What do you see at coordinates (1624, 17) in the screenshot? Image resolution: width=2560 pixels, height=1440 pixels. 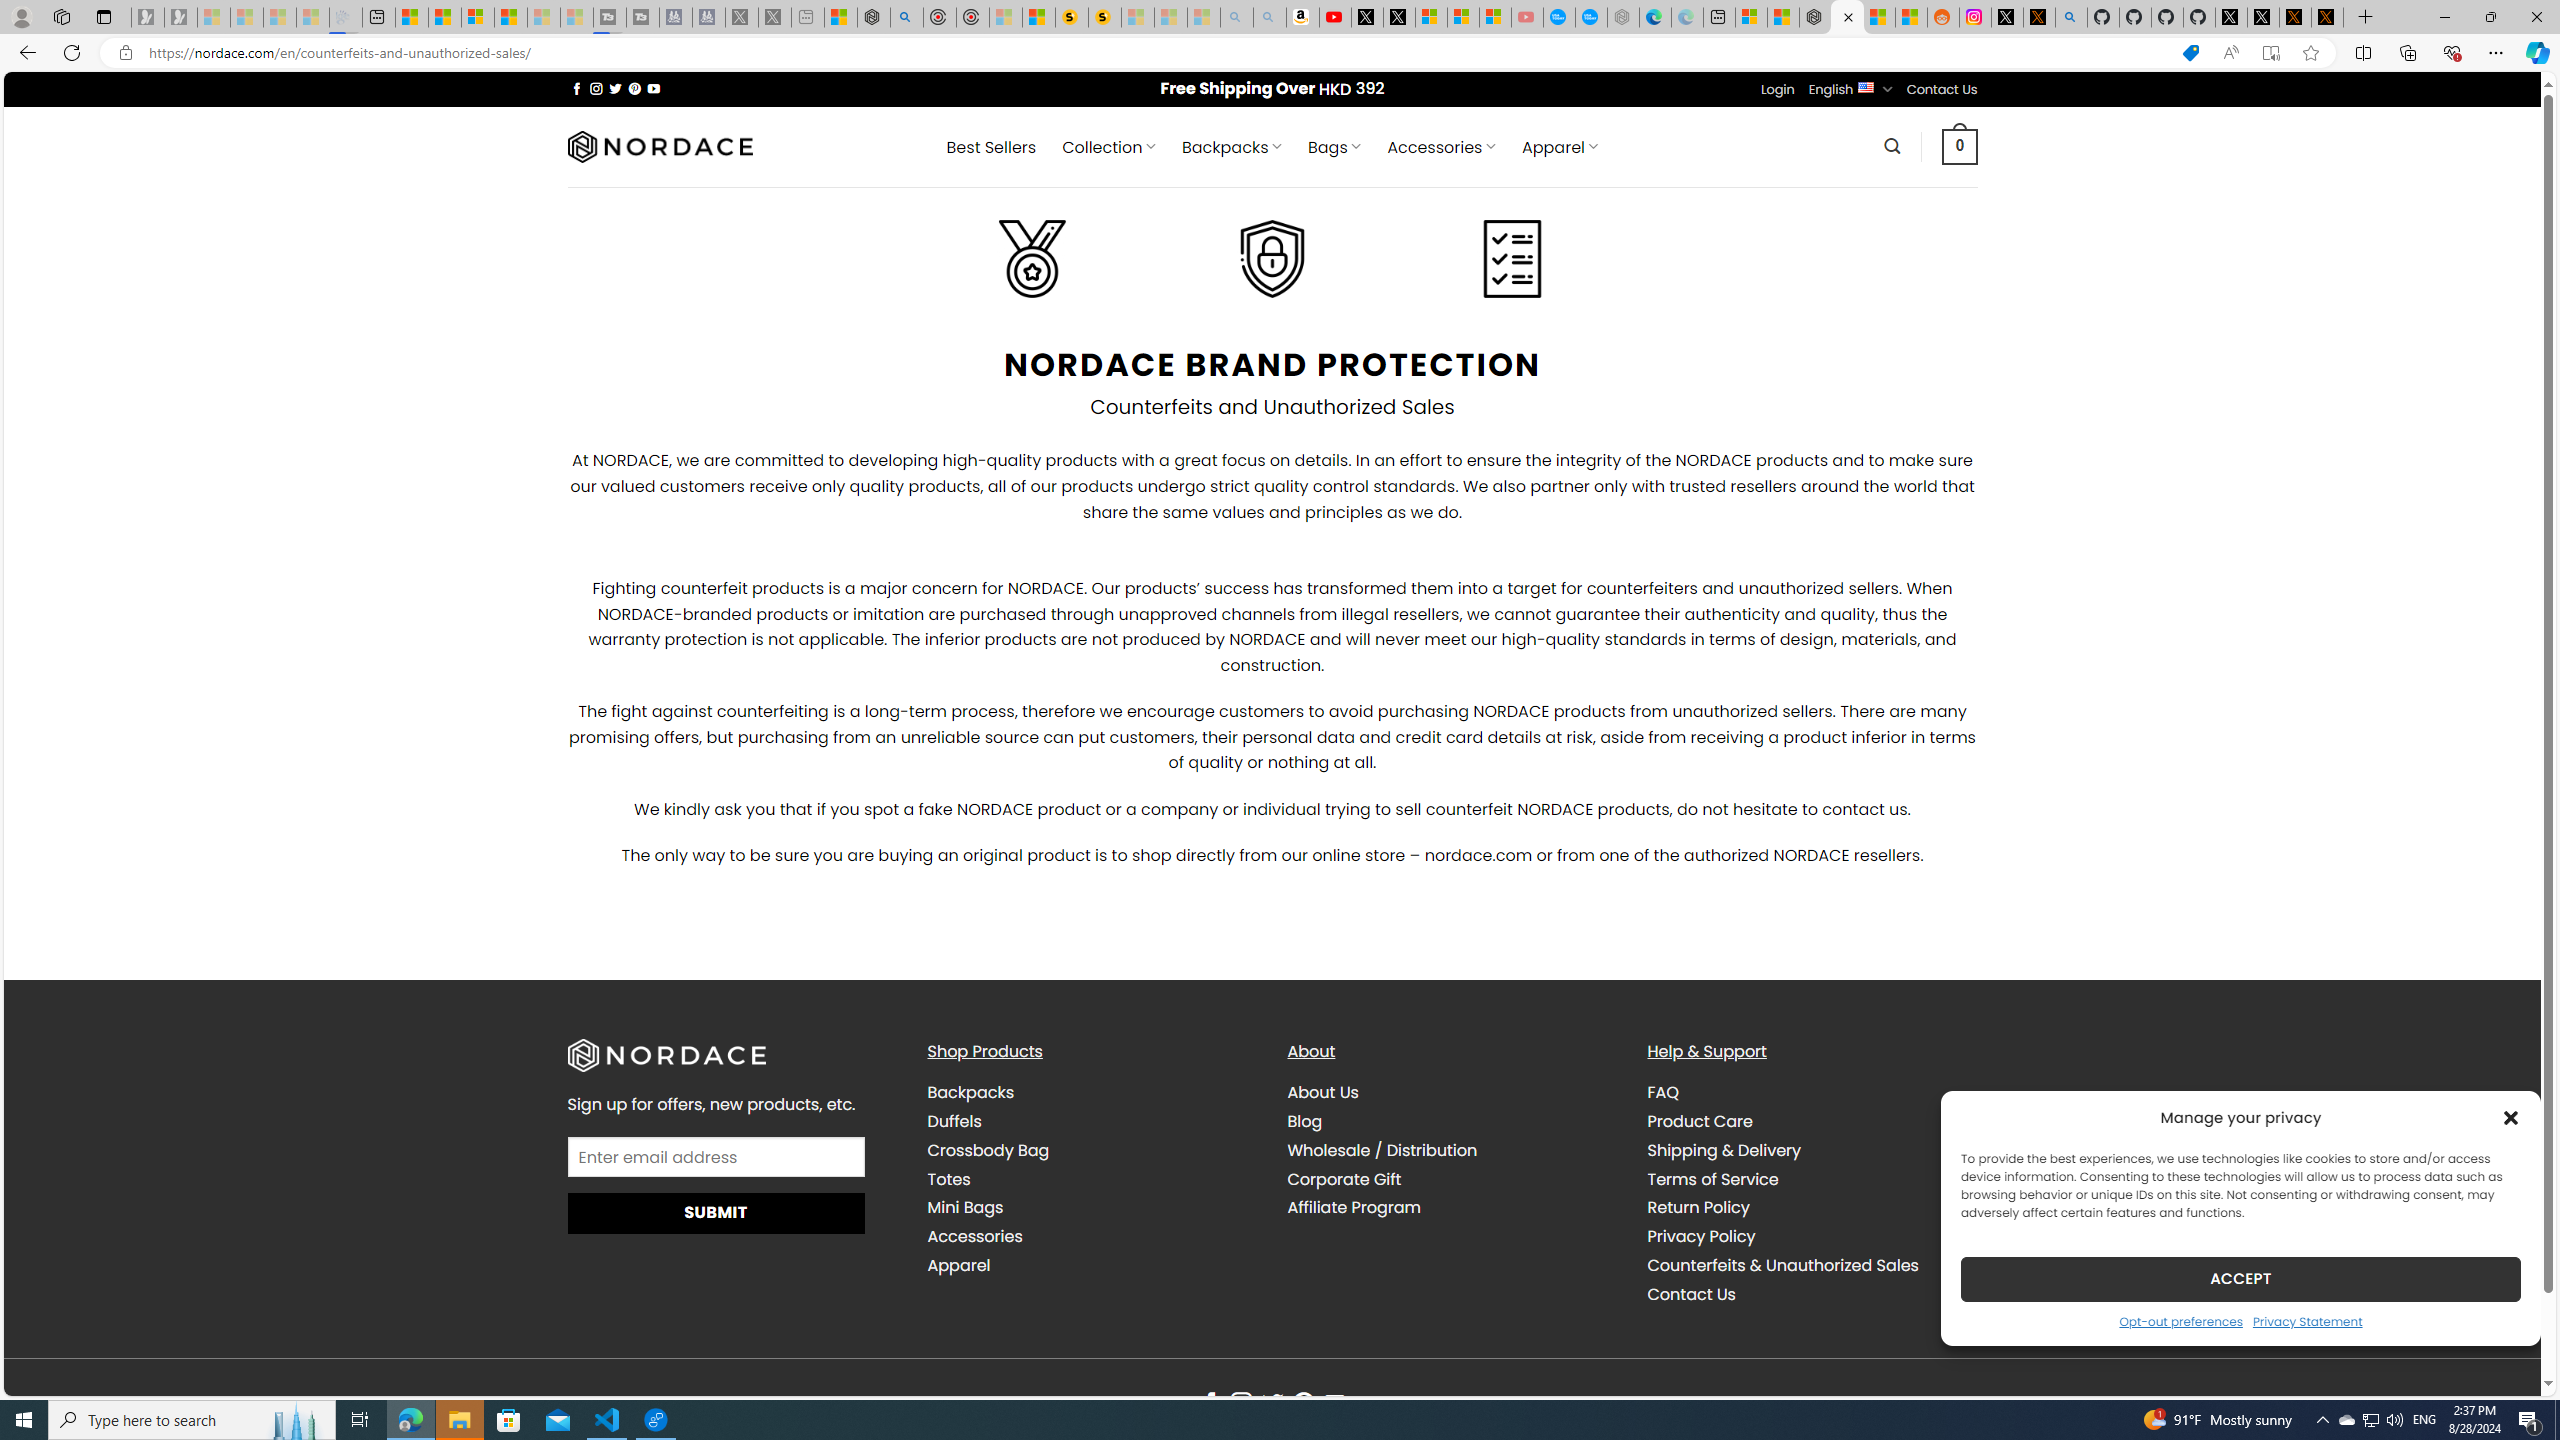 I see `Nordace - Nordace has arrived Hong Kong - Sleeping` at bounding box center [1624, 17].